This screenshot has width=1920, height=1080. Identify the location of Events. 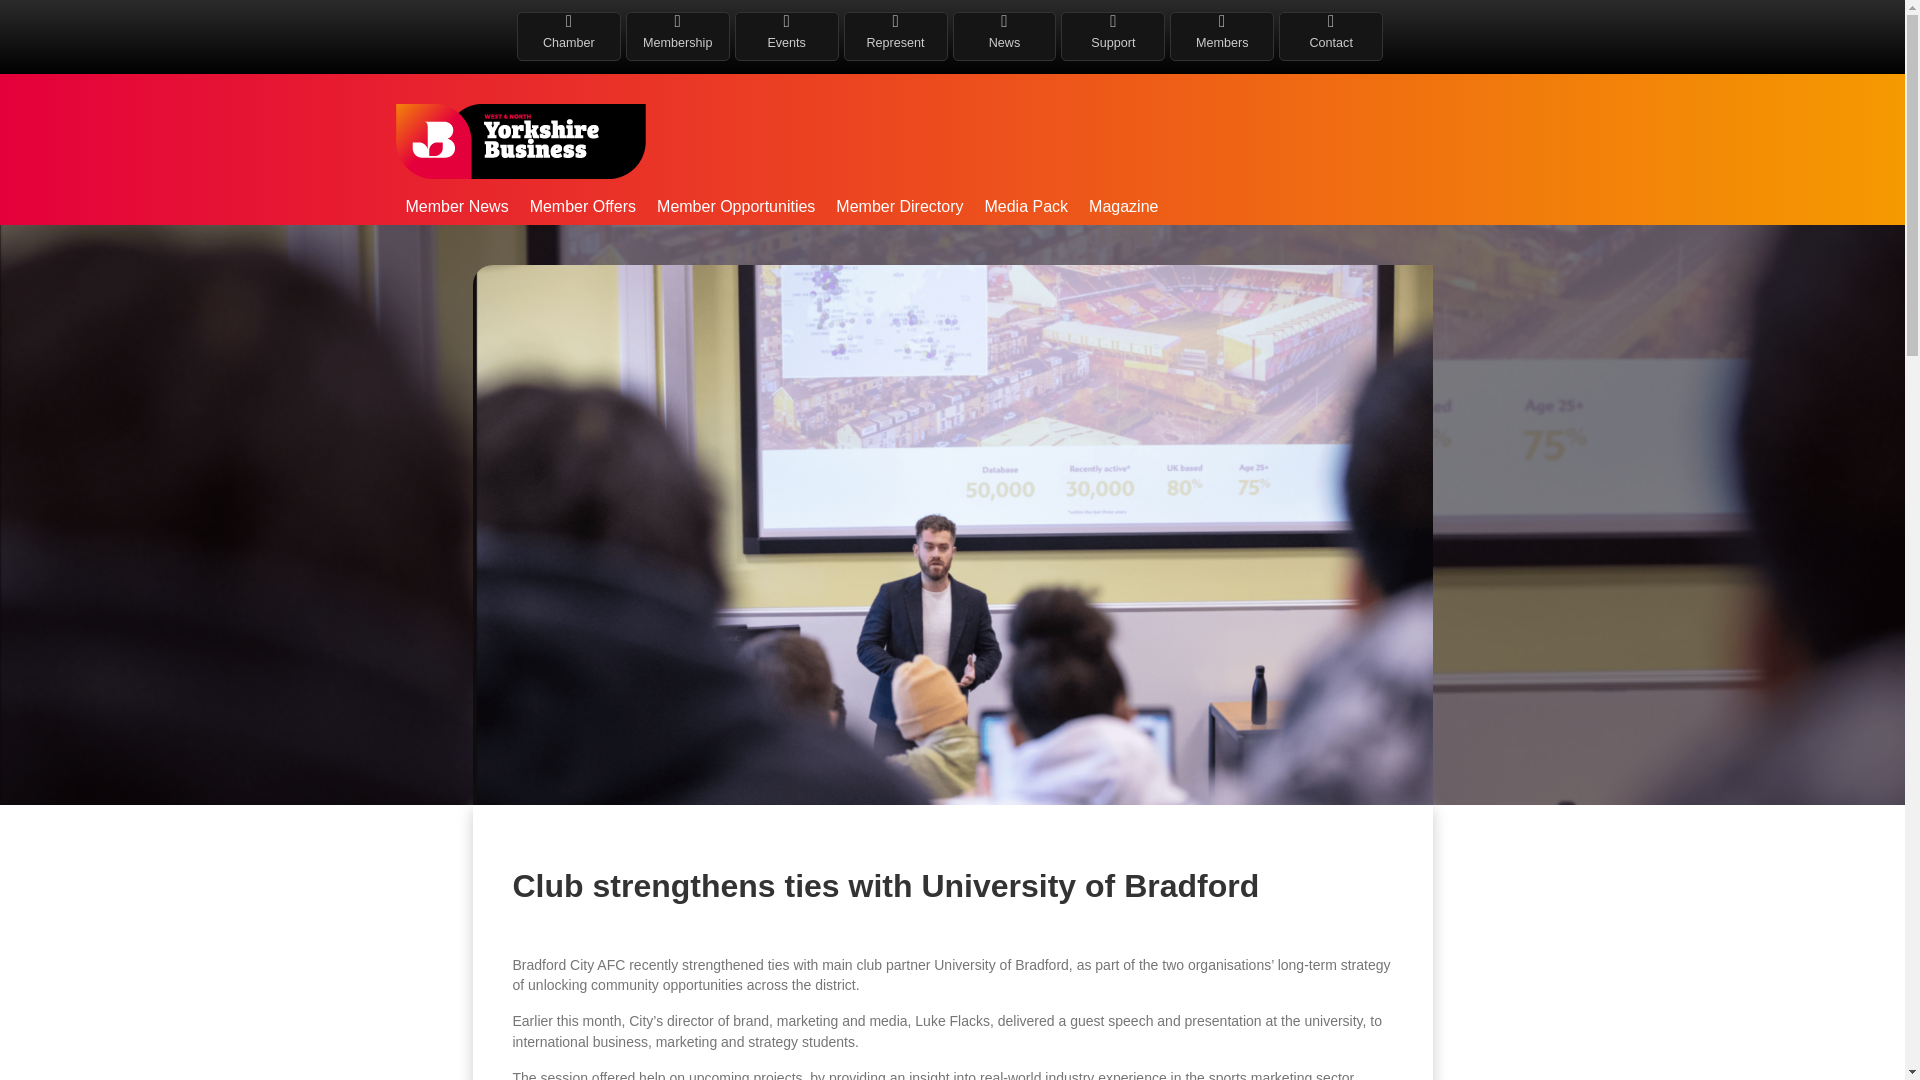
(786, 36).